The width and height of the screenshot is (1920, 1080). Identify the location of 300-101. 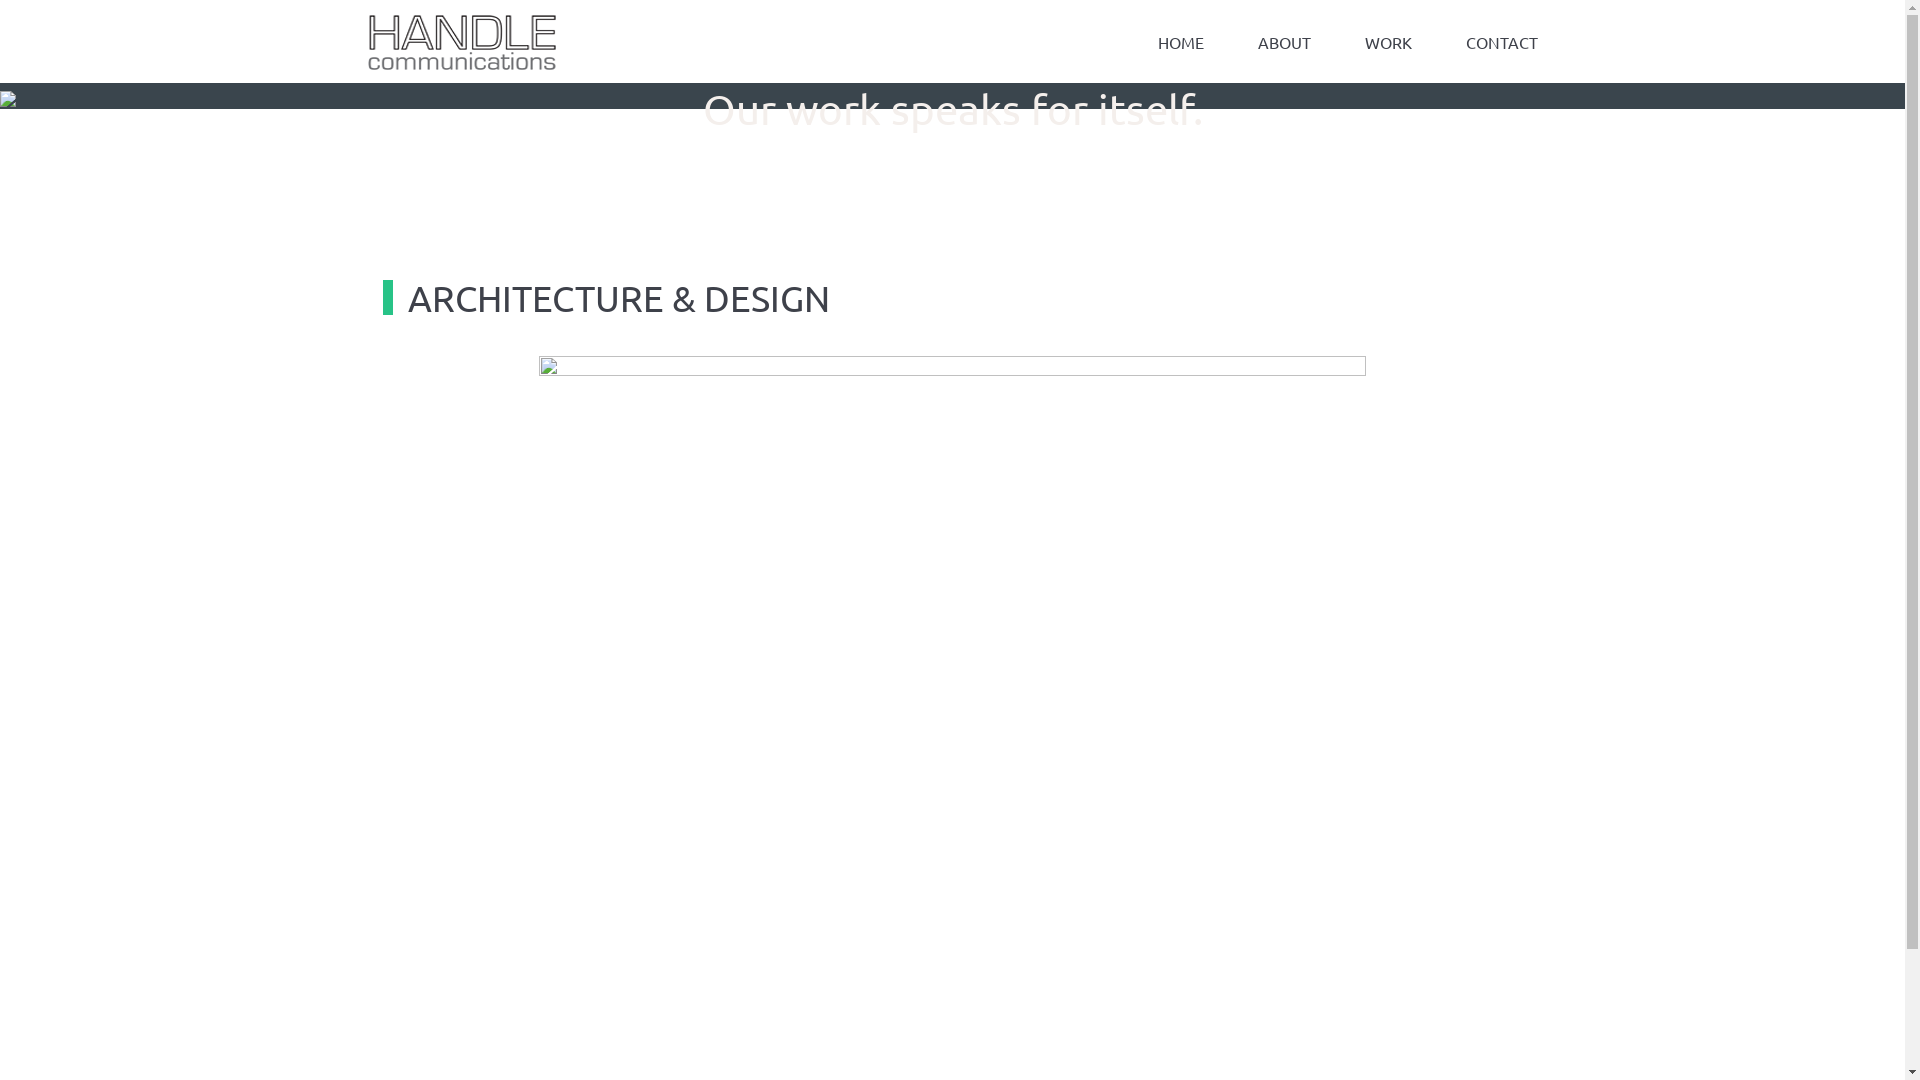
(563, 122).